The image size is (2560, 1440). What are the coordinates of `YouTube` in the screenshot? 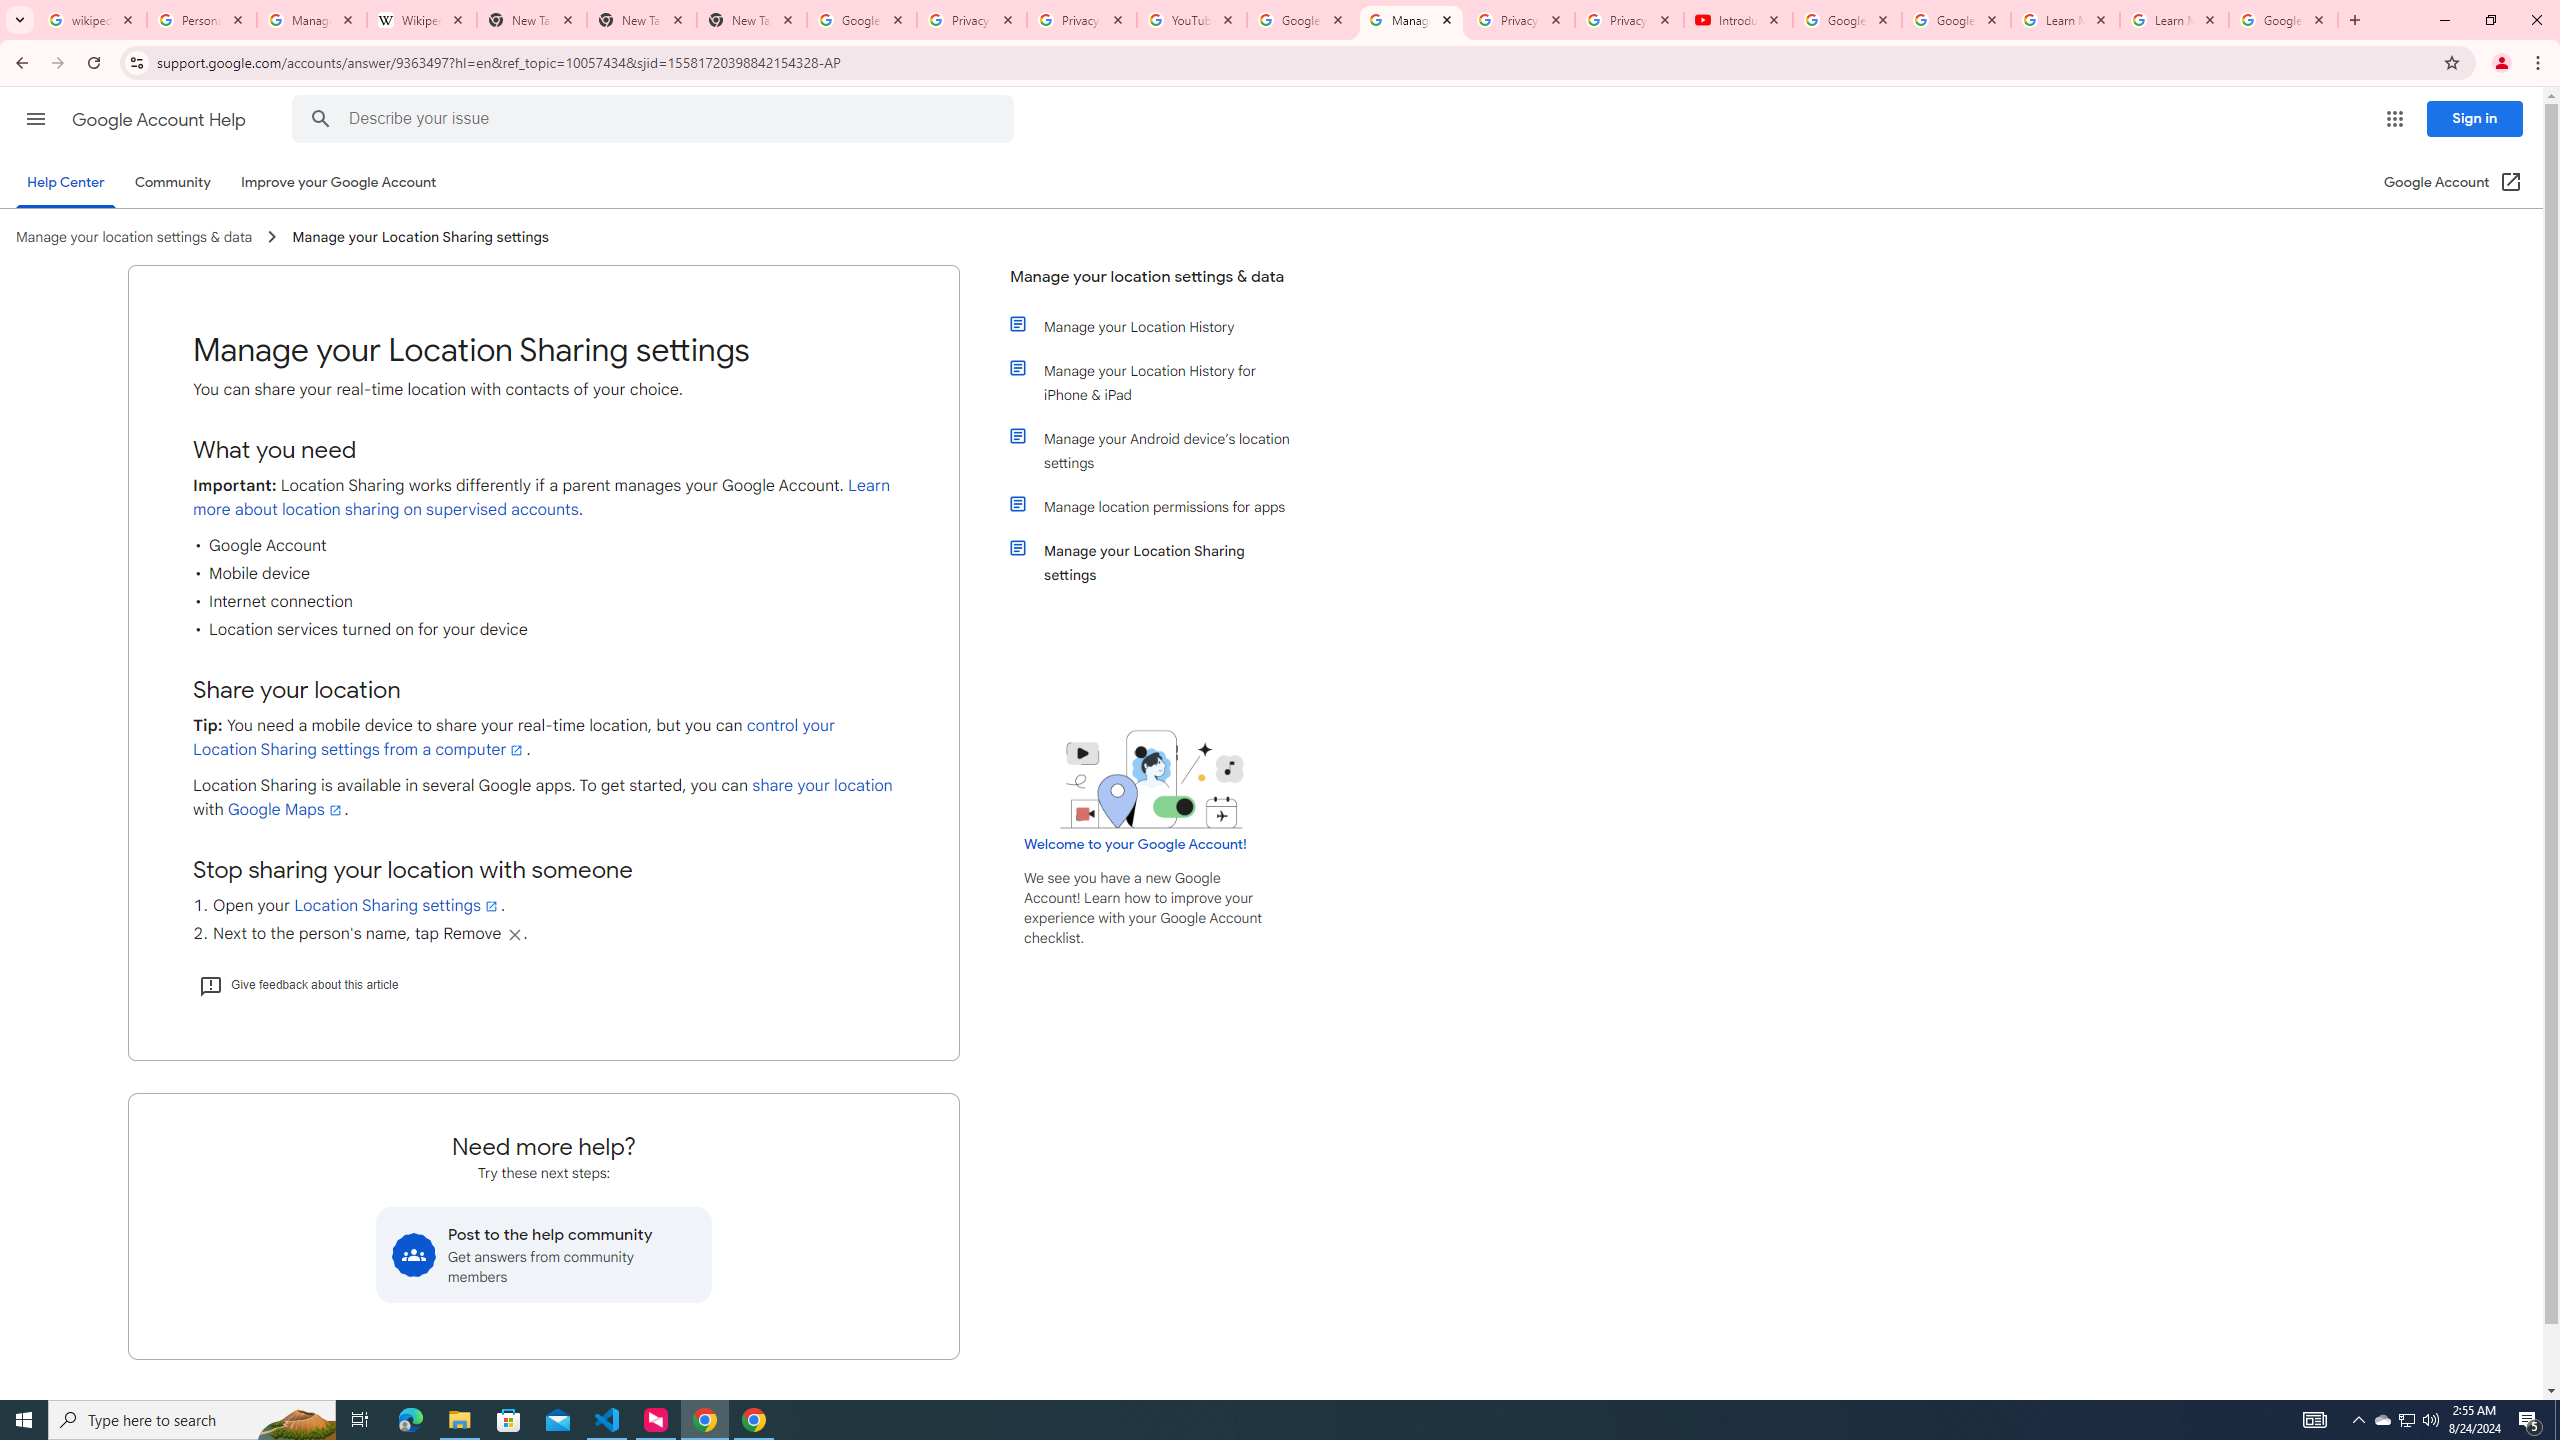 It's located at (1192, 20).